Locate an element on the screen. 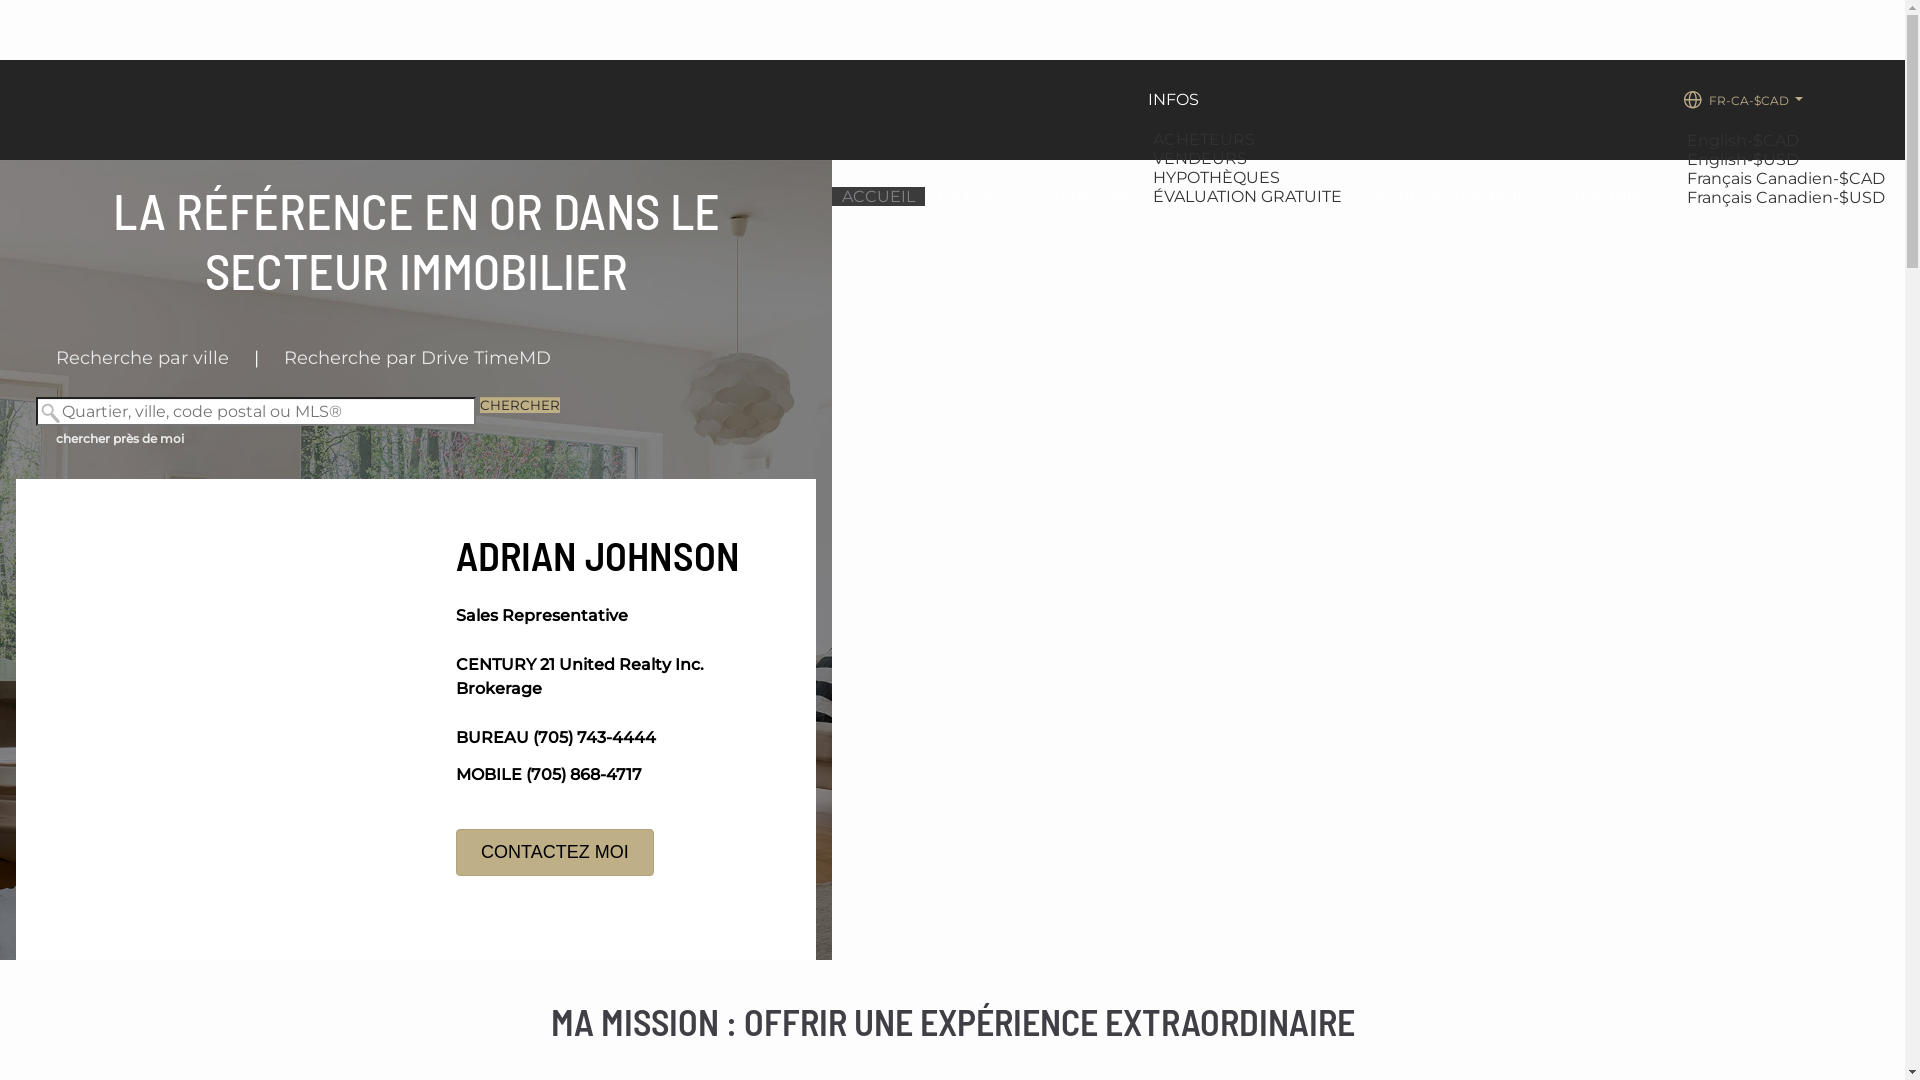 The width and height of the screenshot is (1920, 1080). FR-CA-$CAD is located at coordinates (1742, 100).